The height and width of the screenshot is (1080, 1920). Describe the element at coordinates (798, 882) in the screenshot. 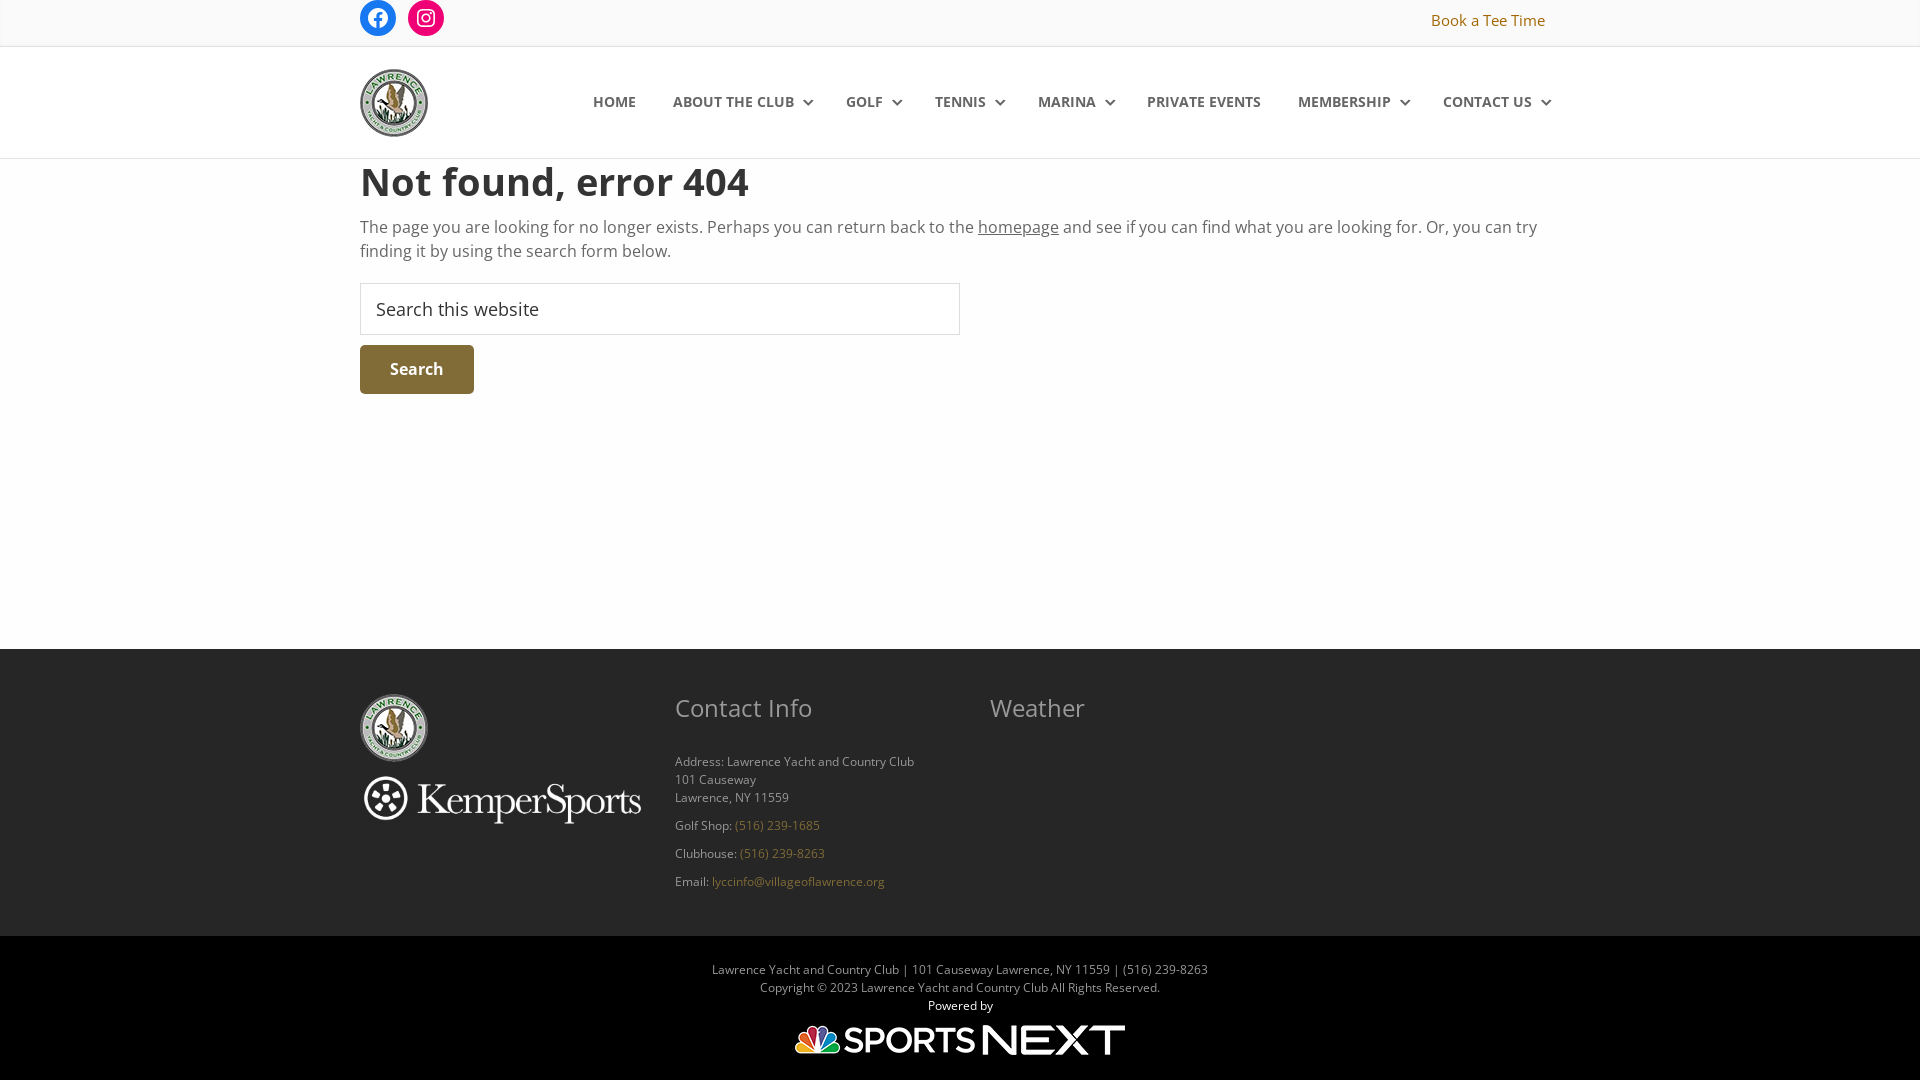

I see `lyccinfo@villageoflawrence.org` at that location.